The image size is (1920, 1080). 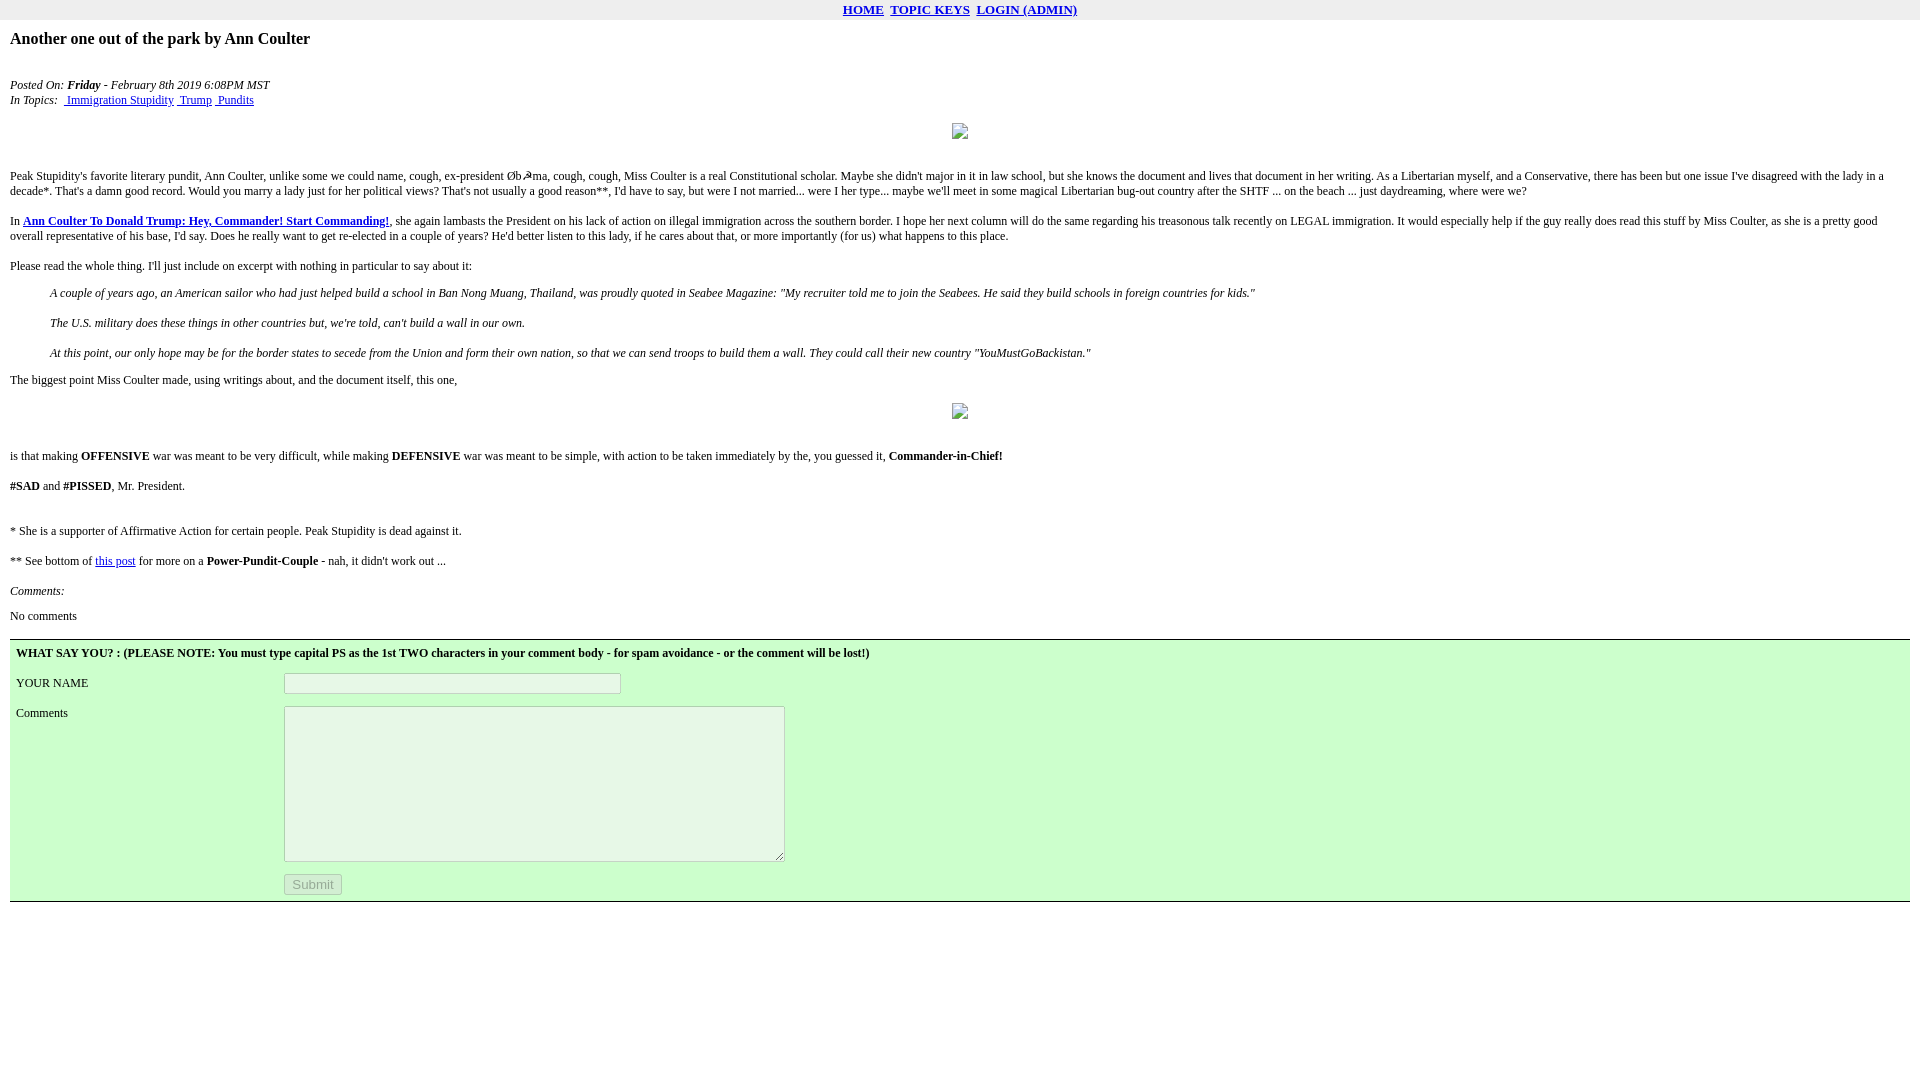 I want to click on Submit, so click(x=312, y=884).